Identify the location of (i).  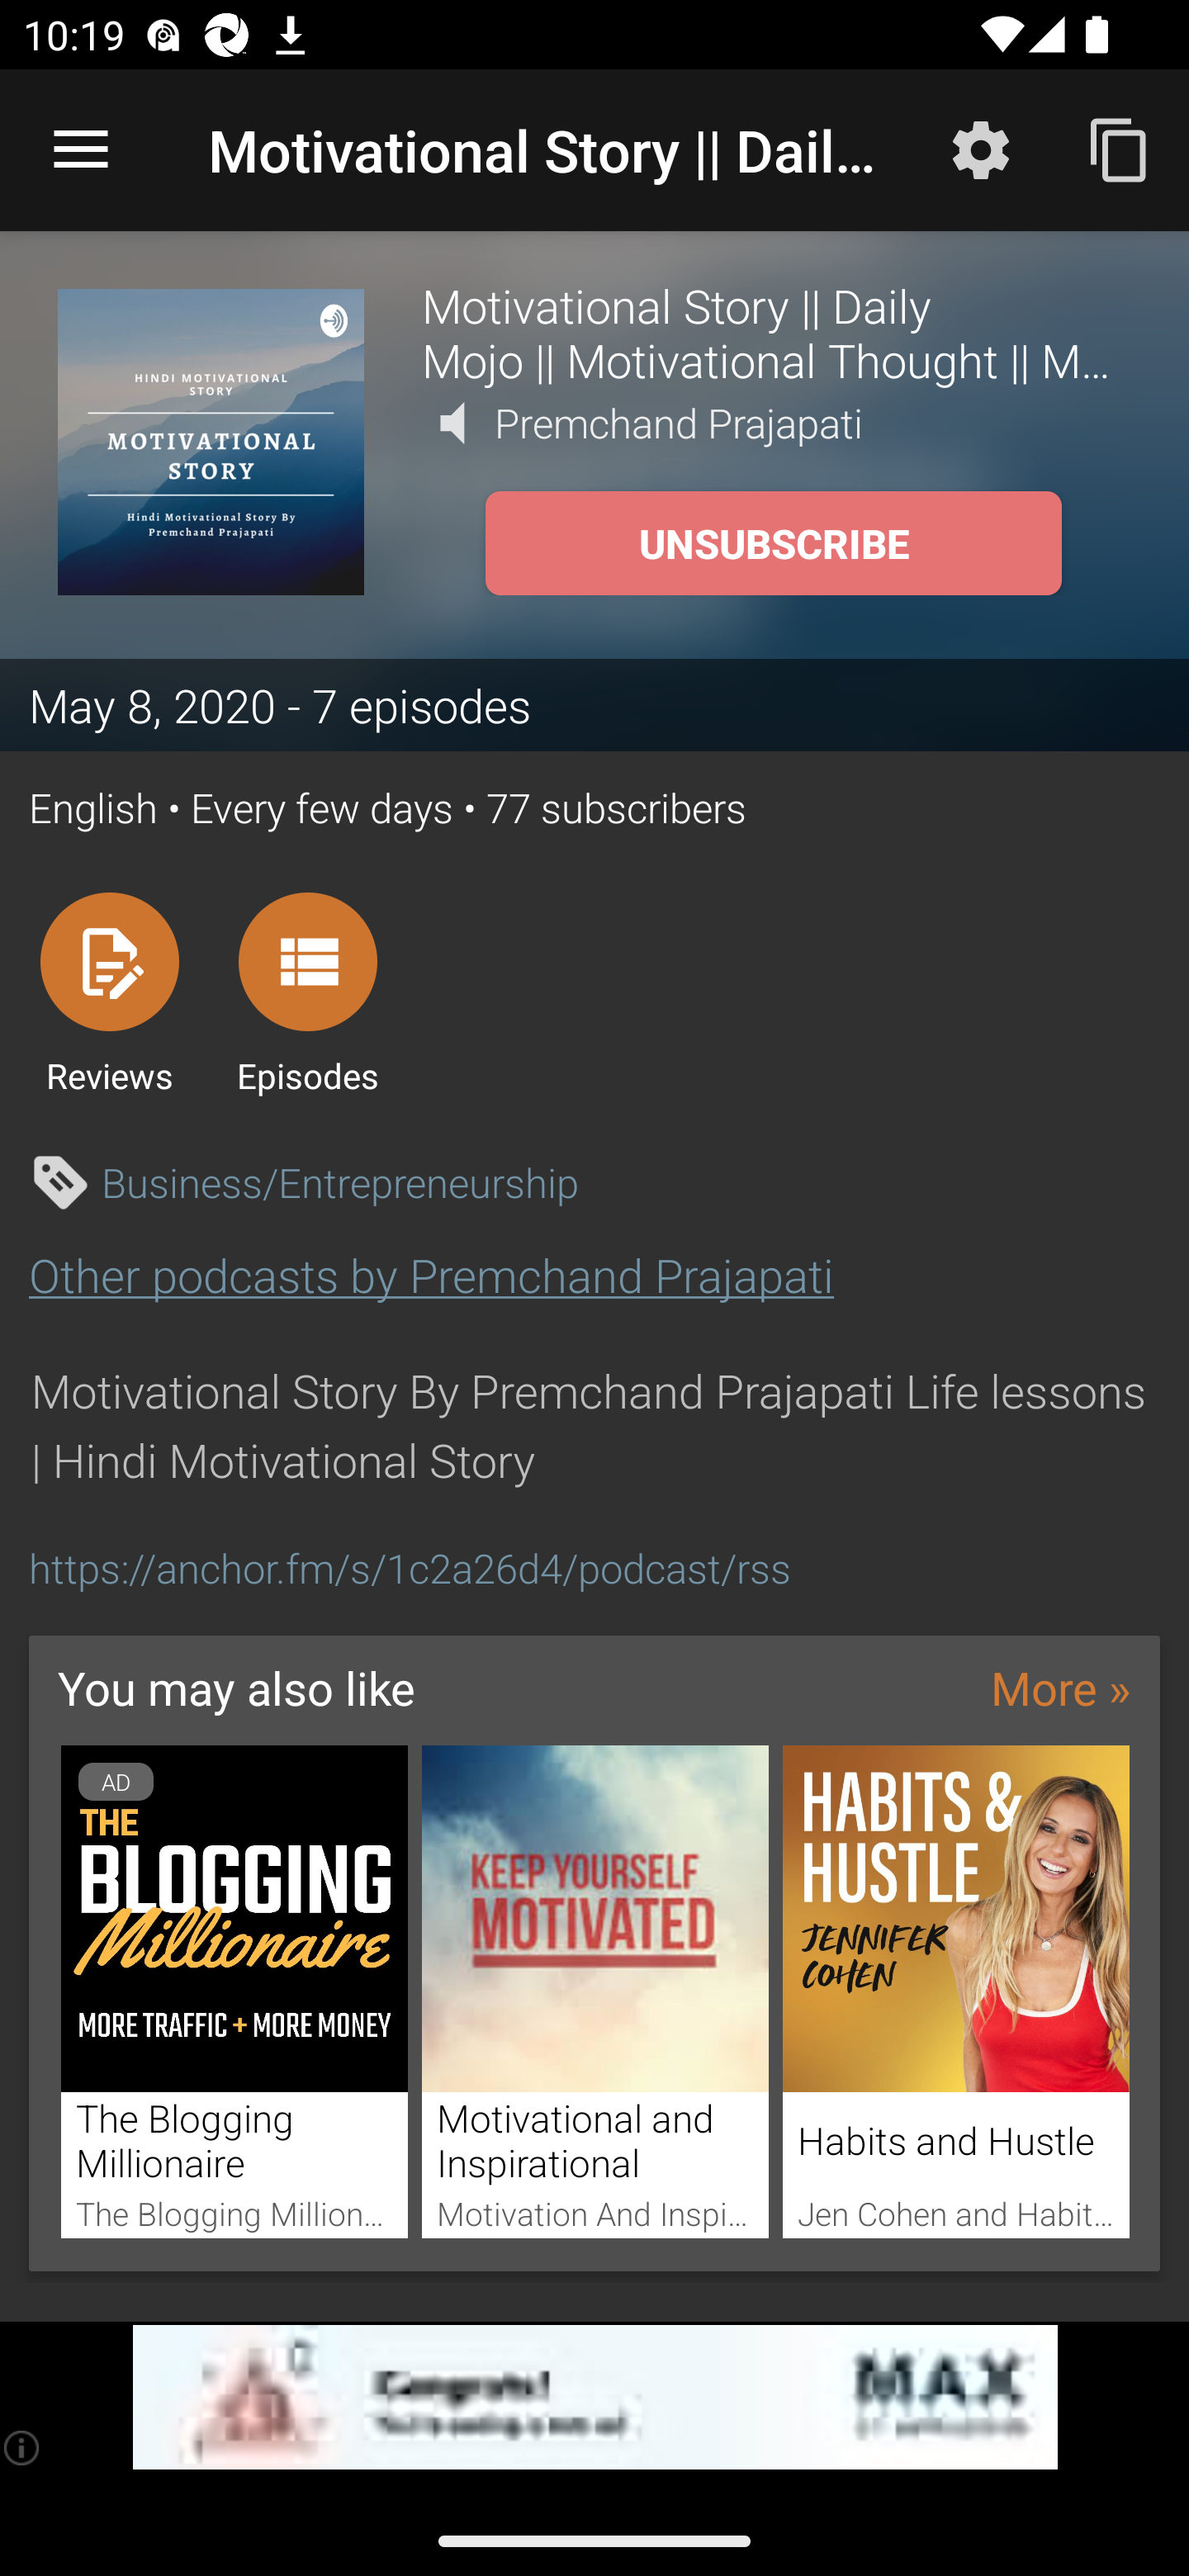
(23, 2447).